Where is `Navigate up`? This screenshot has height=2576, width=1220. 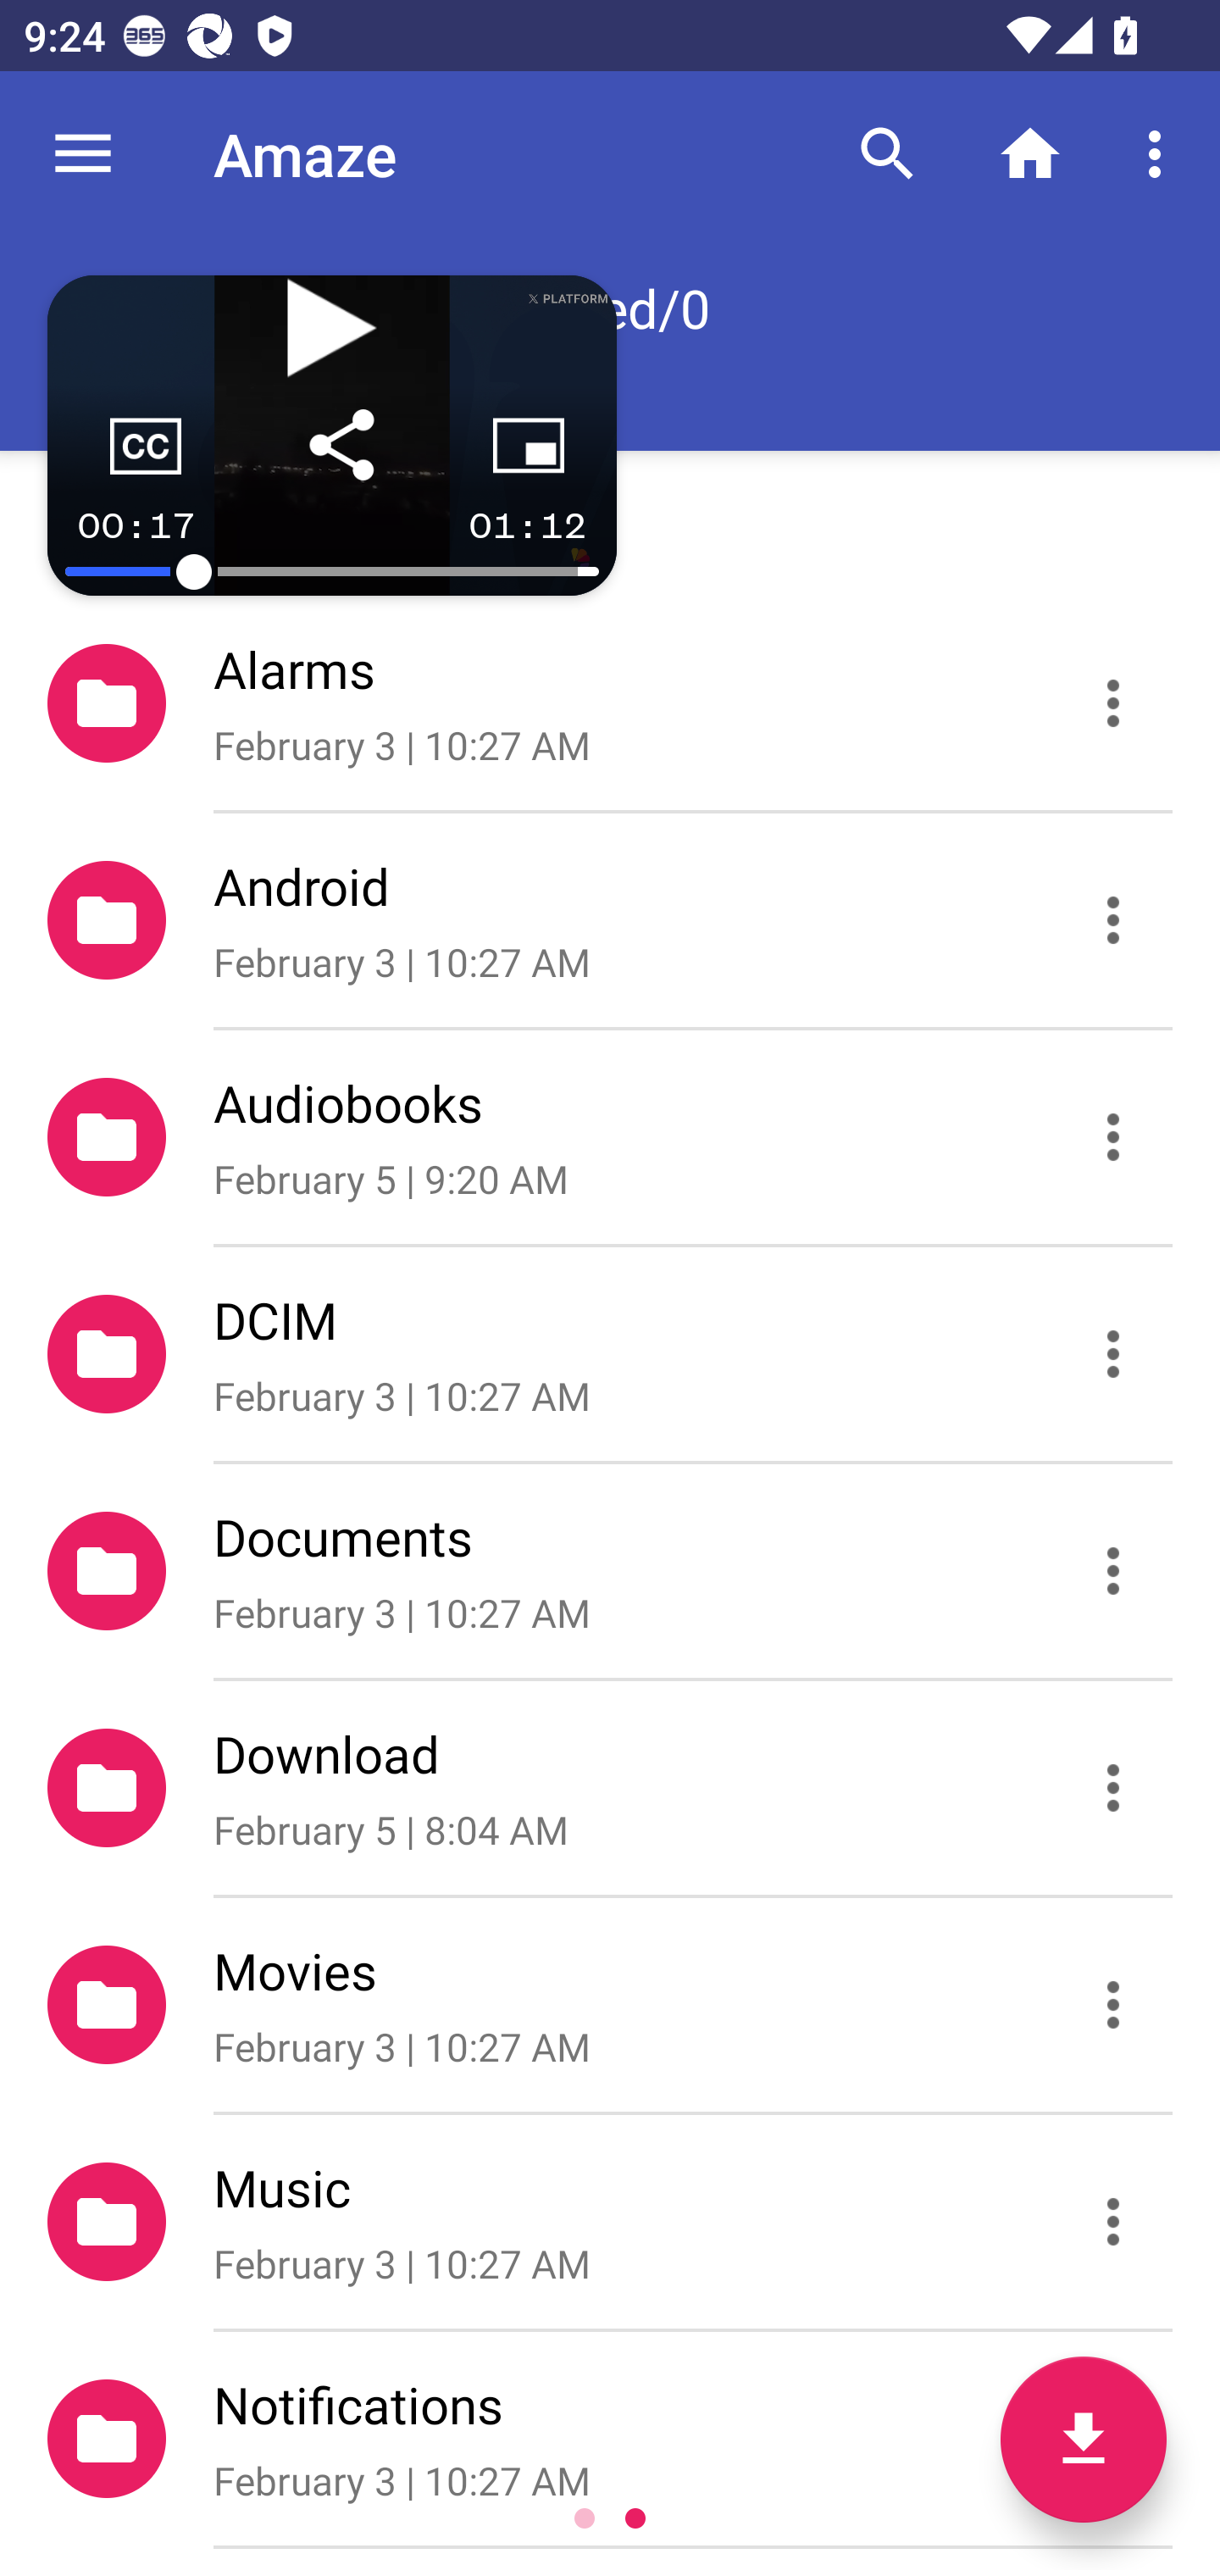
Navigate up is located at coordinates (83, 154).